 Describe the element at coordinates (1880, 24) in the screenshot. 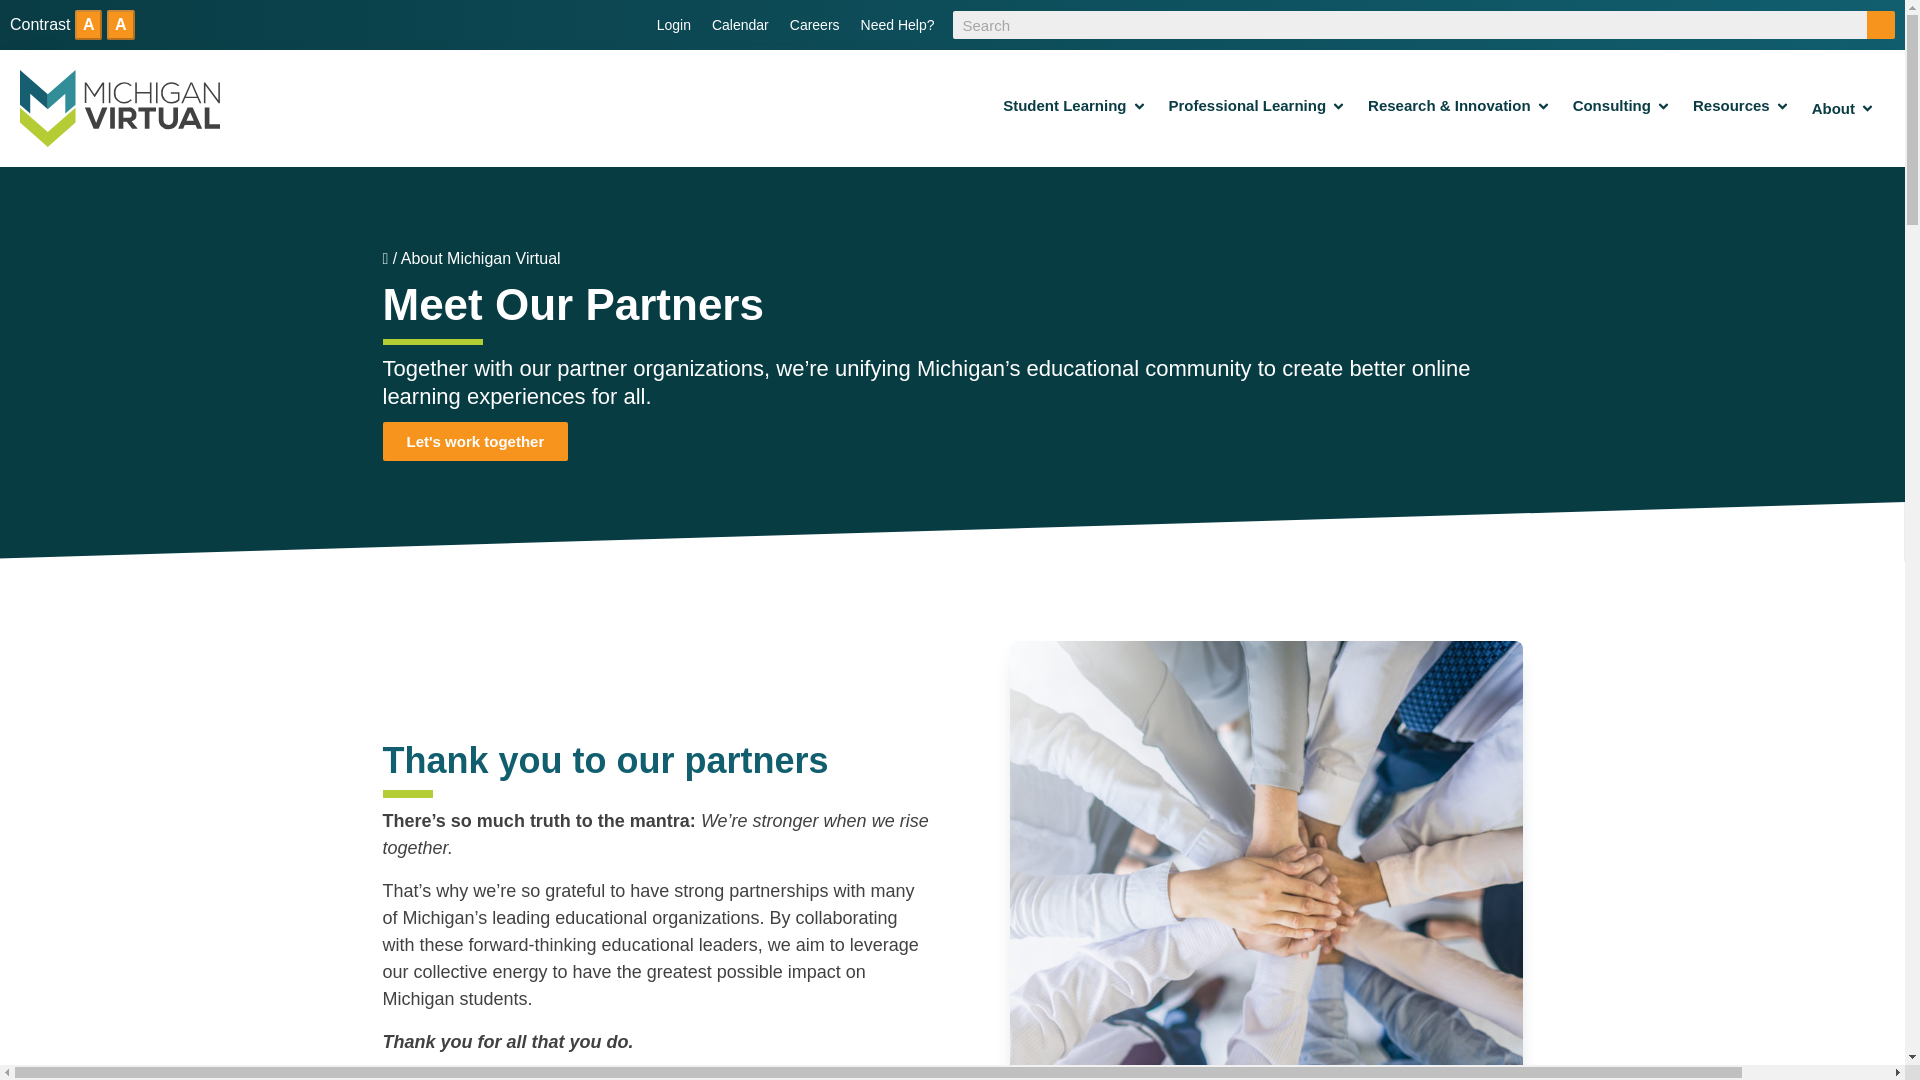

I see `Search` at that location.